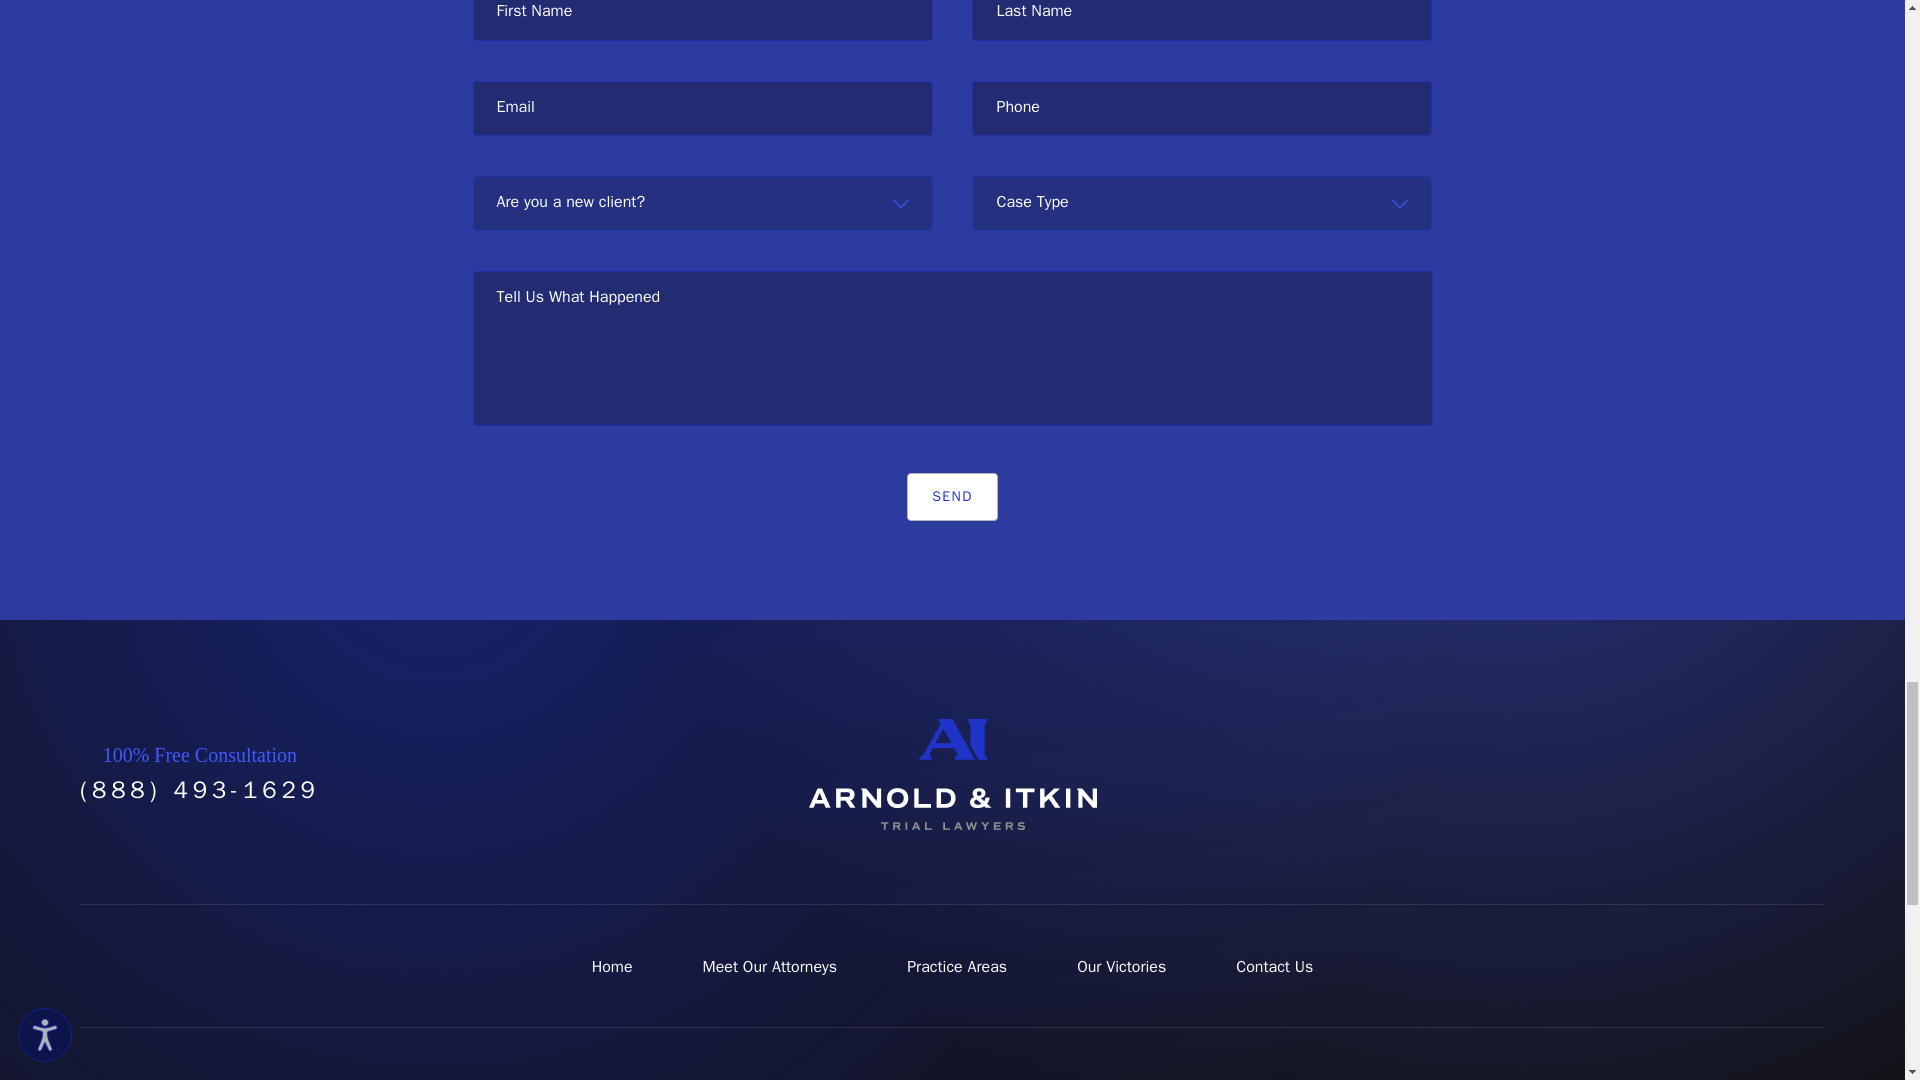 The width and height of the screenshot is (1920, 1080). I want to click on YouTube, so click(1710, 774).